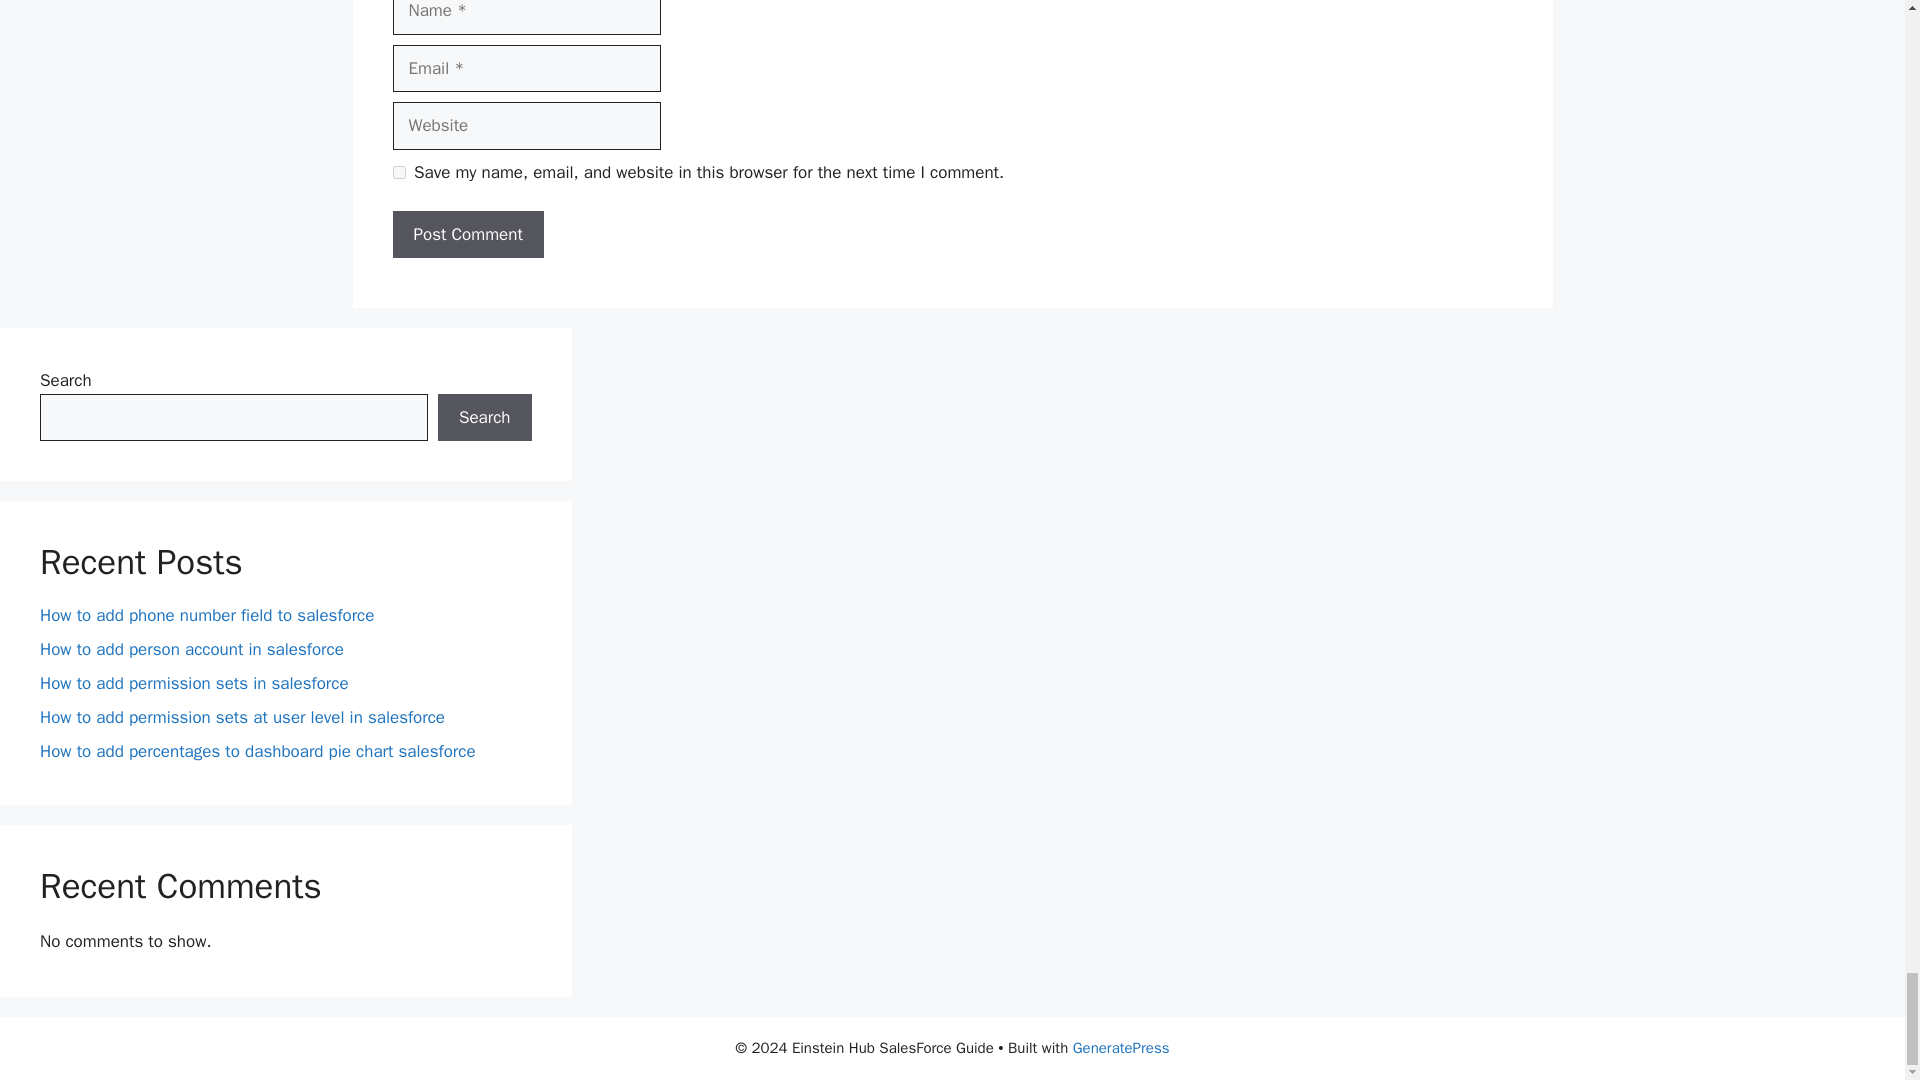 This screenshot has width=1920, height=1080. I want to click on Post Comment, so click(467, 234).